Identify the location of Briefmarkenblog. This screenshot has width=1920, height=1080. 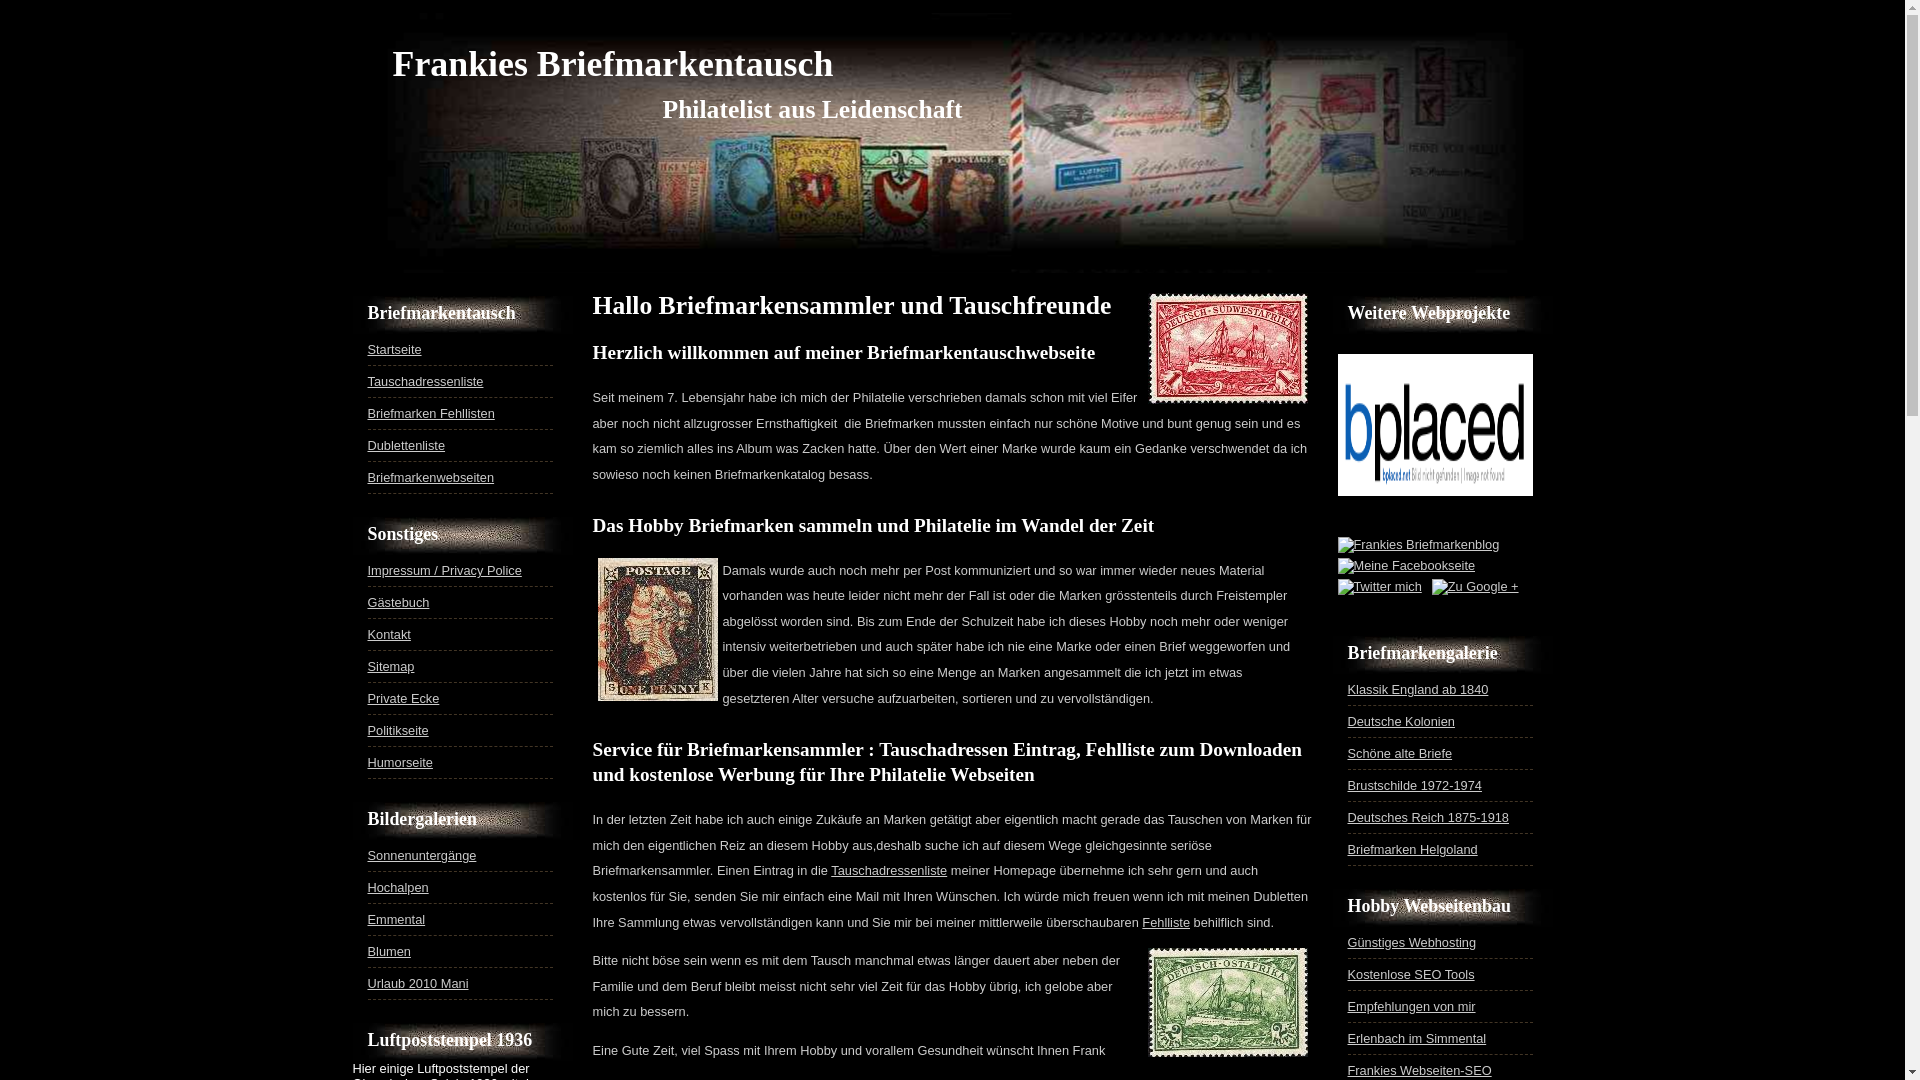
(1476, 586).